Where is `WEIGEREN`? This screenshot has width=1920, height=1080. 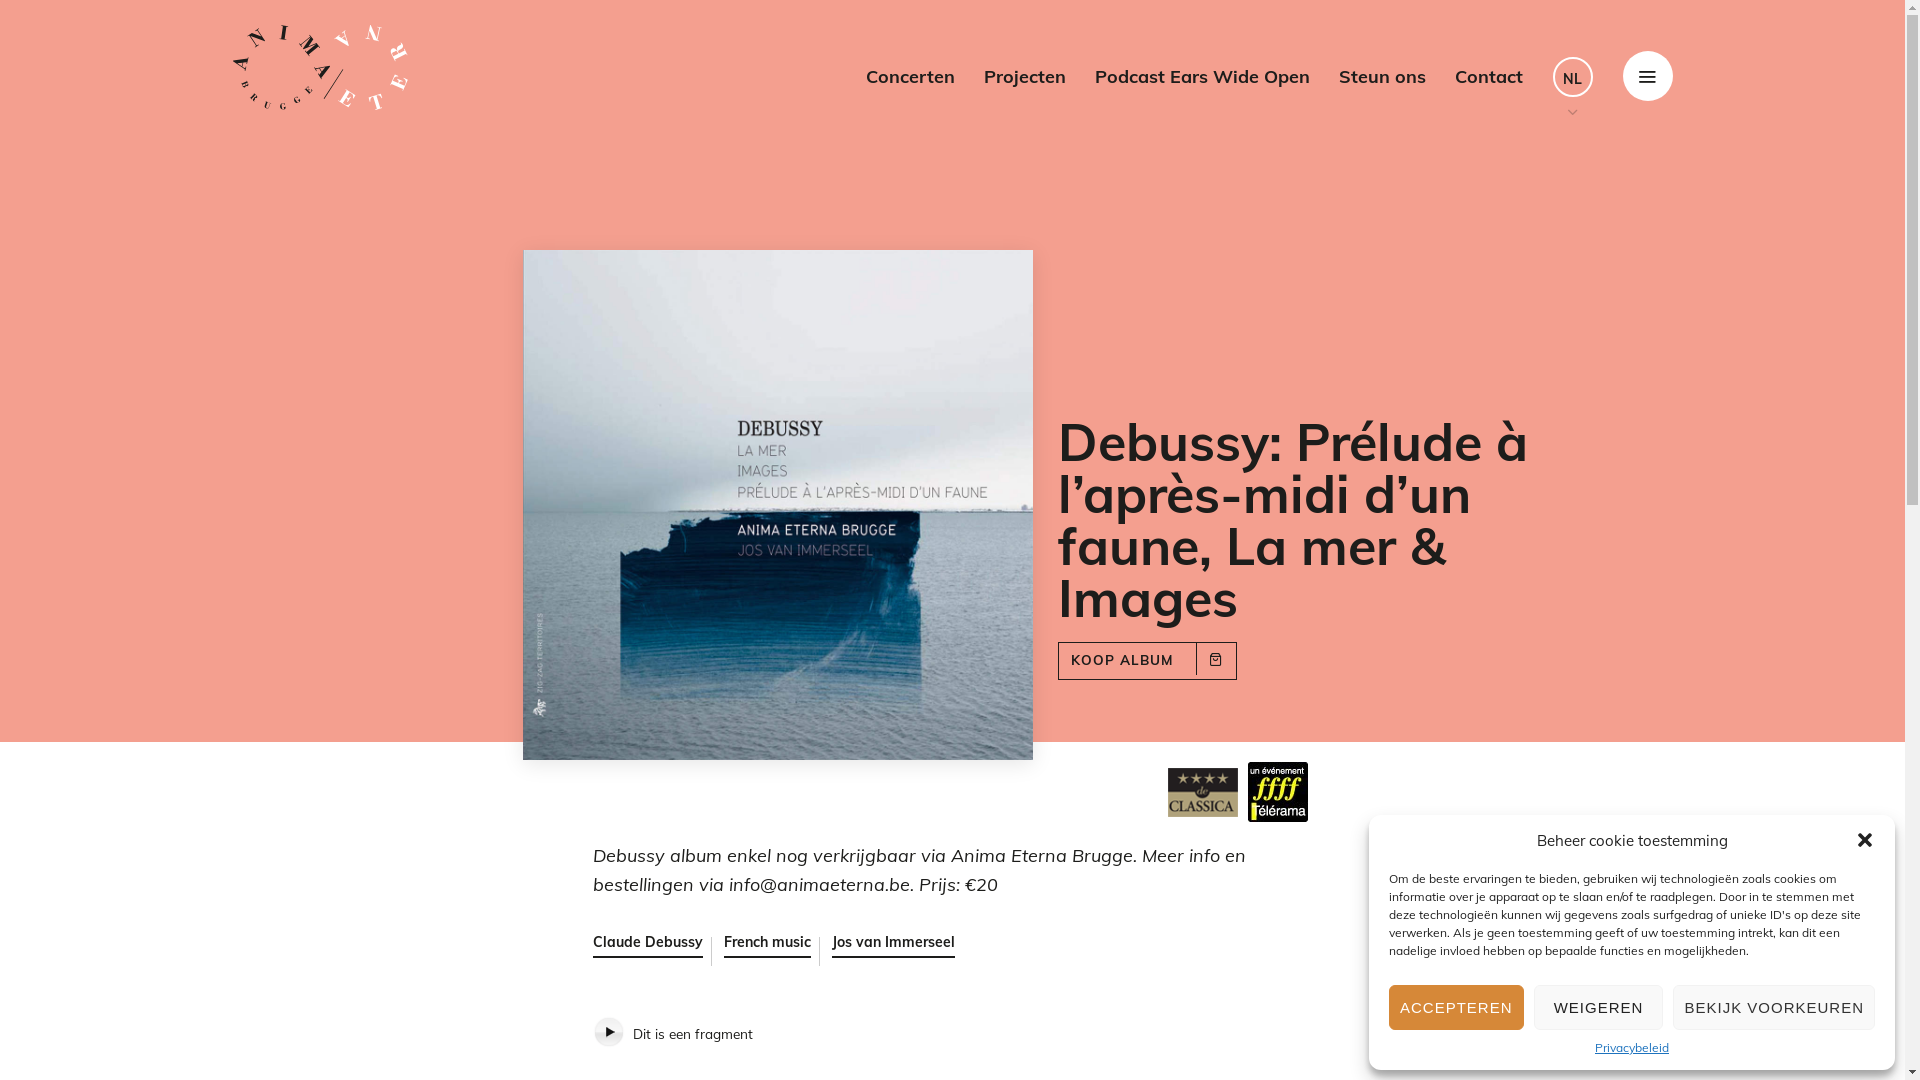
WEIGEREN is located at coordinates (1599, 1008).